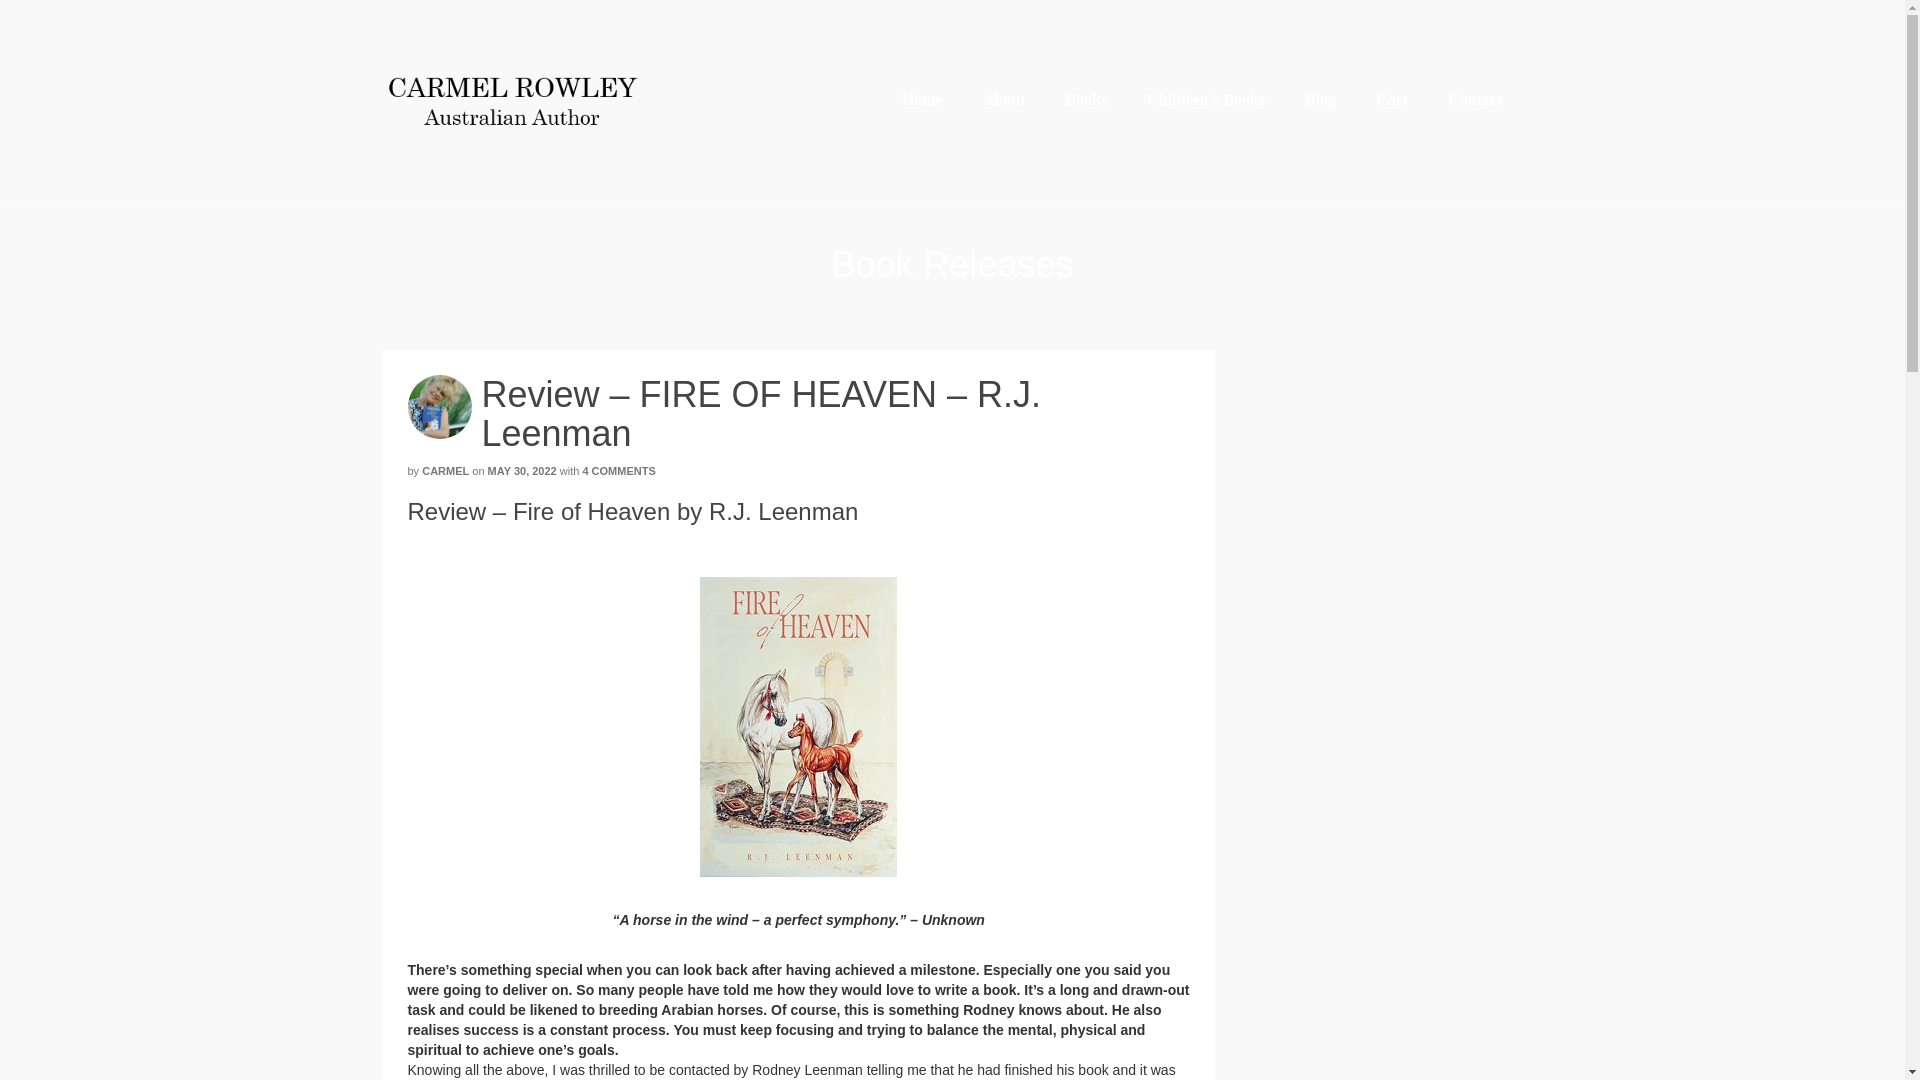  What do you see at coordinates (618, 471) in the screenshot?
I see `4 COMMENTS` at bounding box center [618, 471].